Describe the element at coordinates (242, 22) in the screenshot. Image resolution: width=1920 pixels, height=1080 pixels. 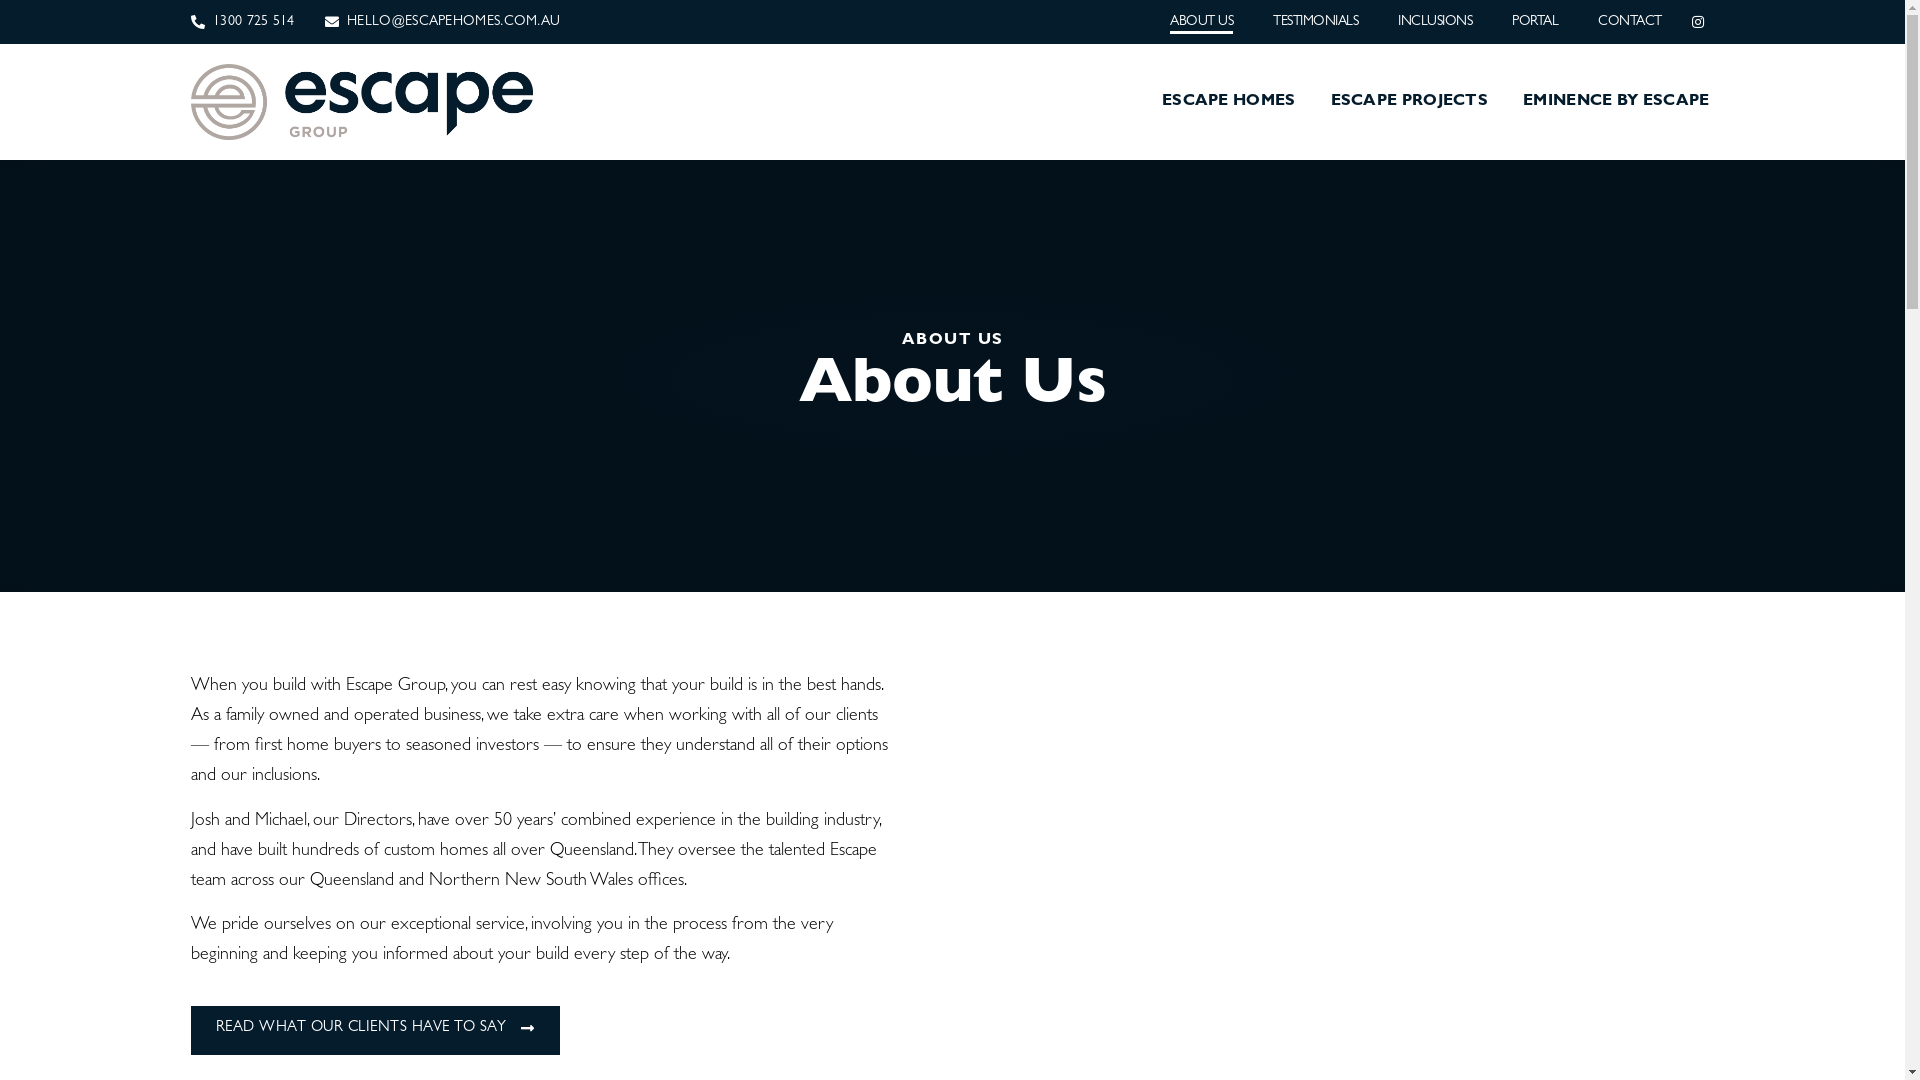
I see `1300 725 514` at that location.